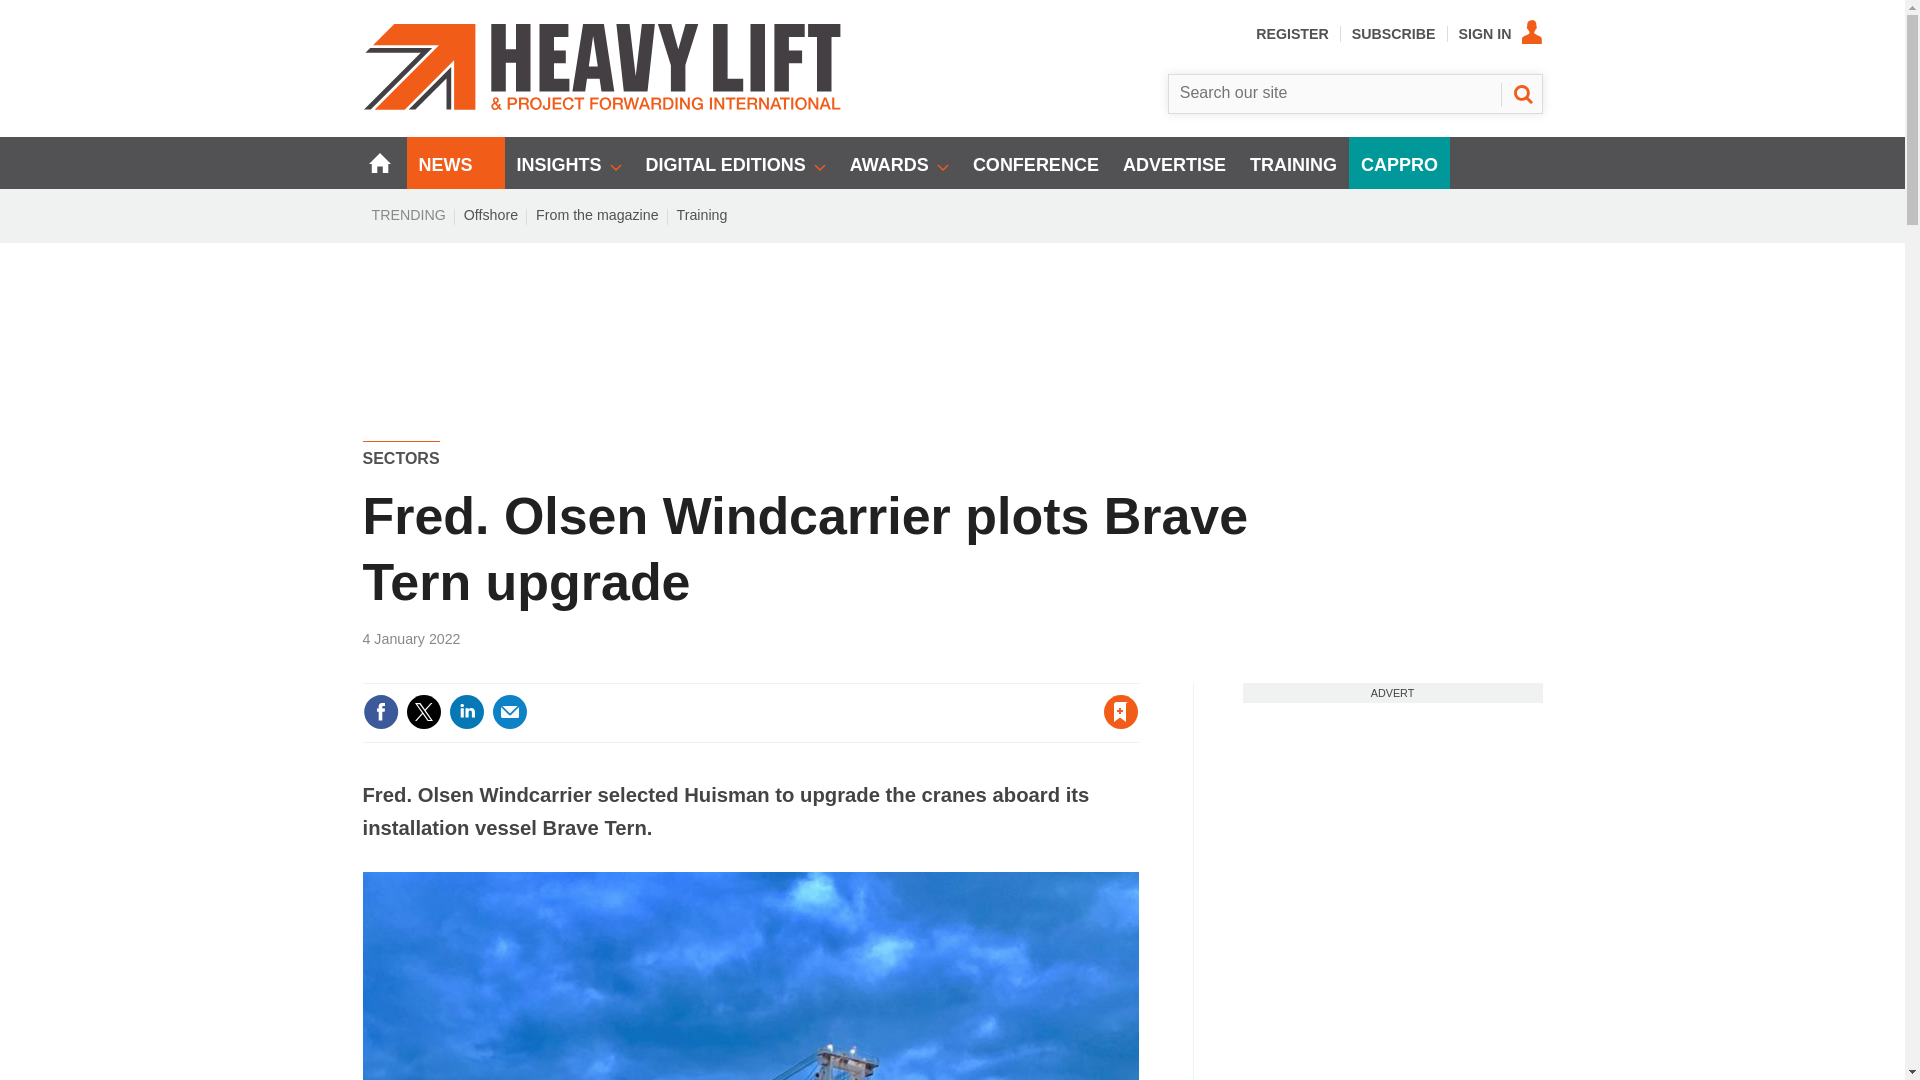 The width and height of the screenshot is (1920, 1080). Describe the element at coordinates (602, 106) in the screenshot. I see `Site name` at that location.